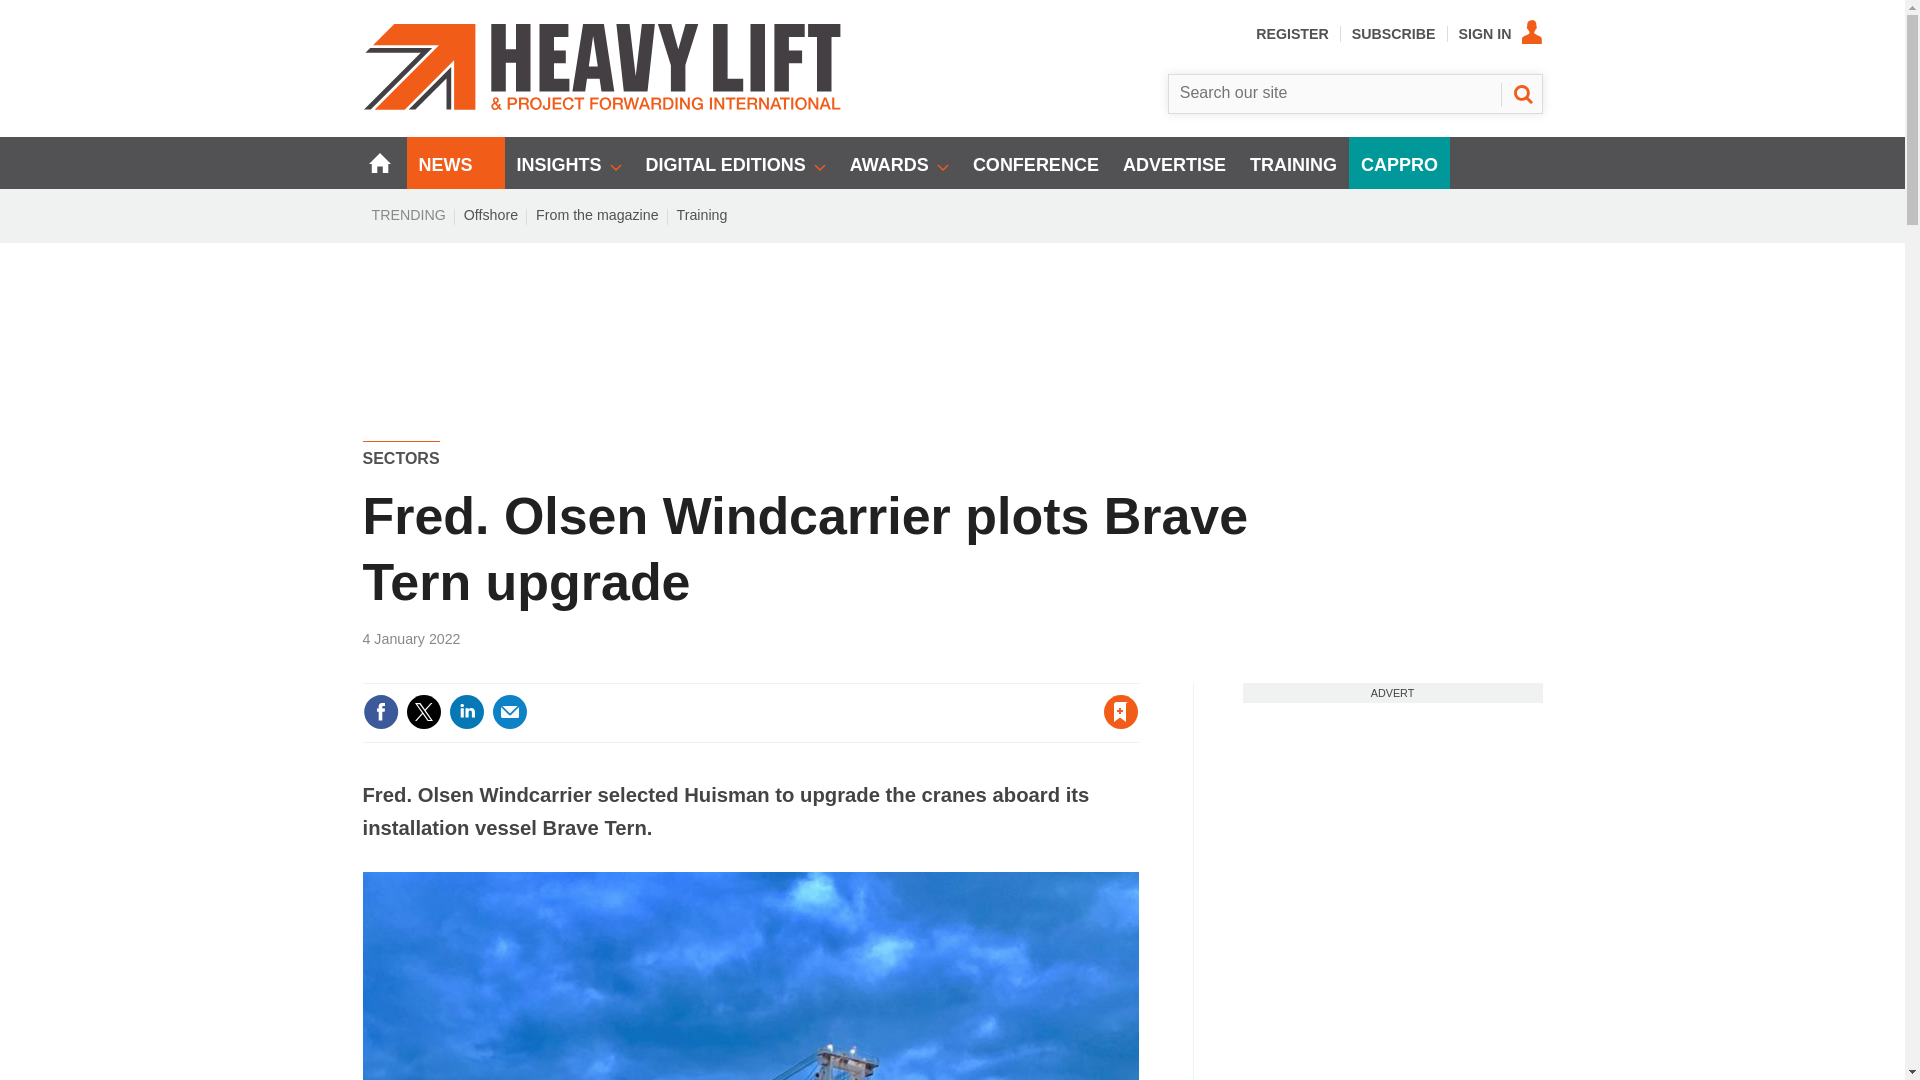 The width and height of the screenshot is (1920, 1080). Describe the element at coordinates (602, 106) in the screenshot. I see `Site name` at that location.